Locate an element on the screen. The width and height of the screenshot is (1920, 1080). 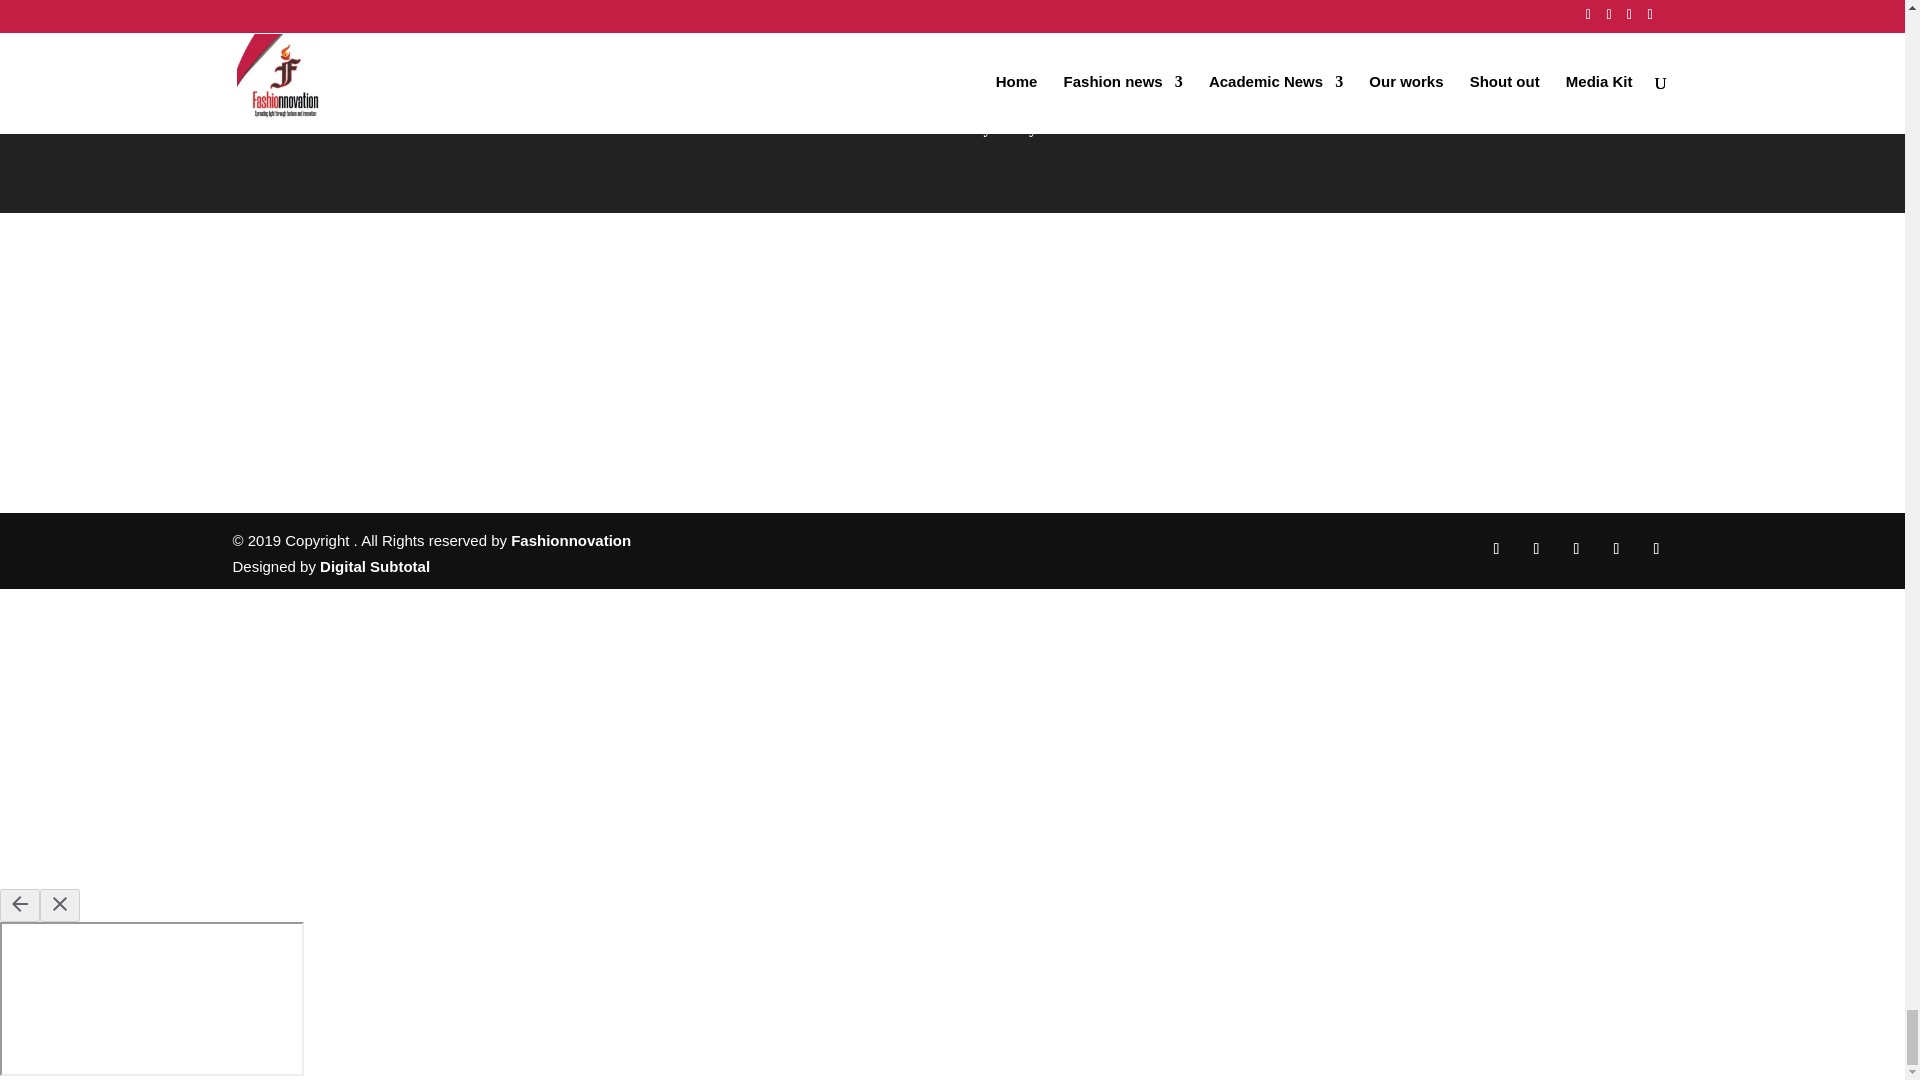
Follow on LinkedIn is located at coordinates (1575, 548).